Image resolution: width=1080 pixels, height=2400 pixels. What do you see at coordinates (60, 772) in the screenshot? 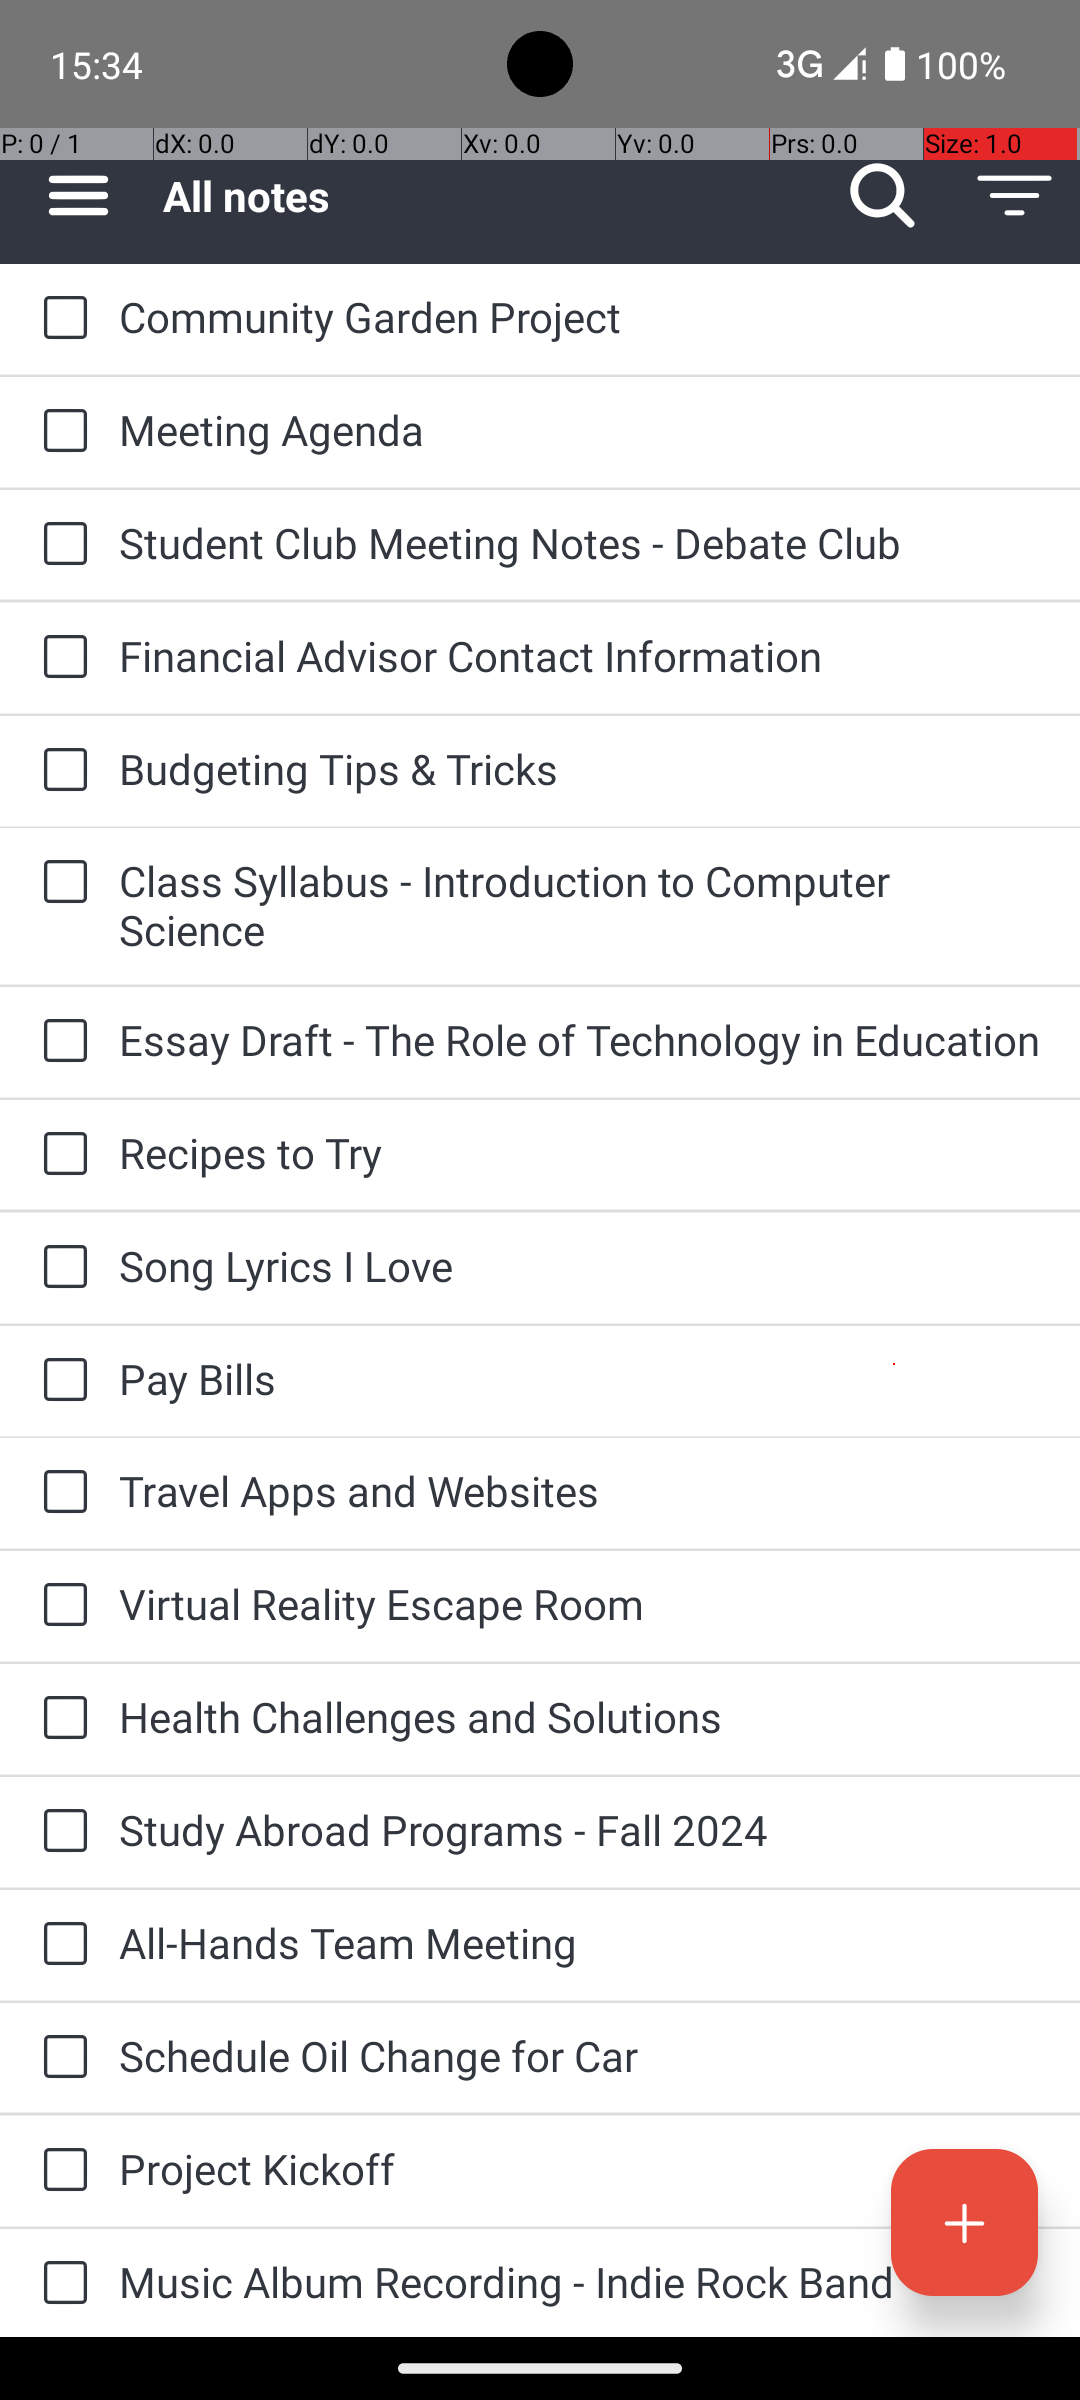
I see `to-do: Budgeting Tips & Tricks` at bounding box center [60, 772].